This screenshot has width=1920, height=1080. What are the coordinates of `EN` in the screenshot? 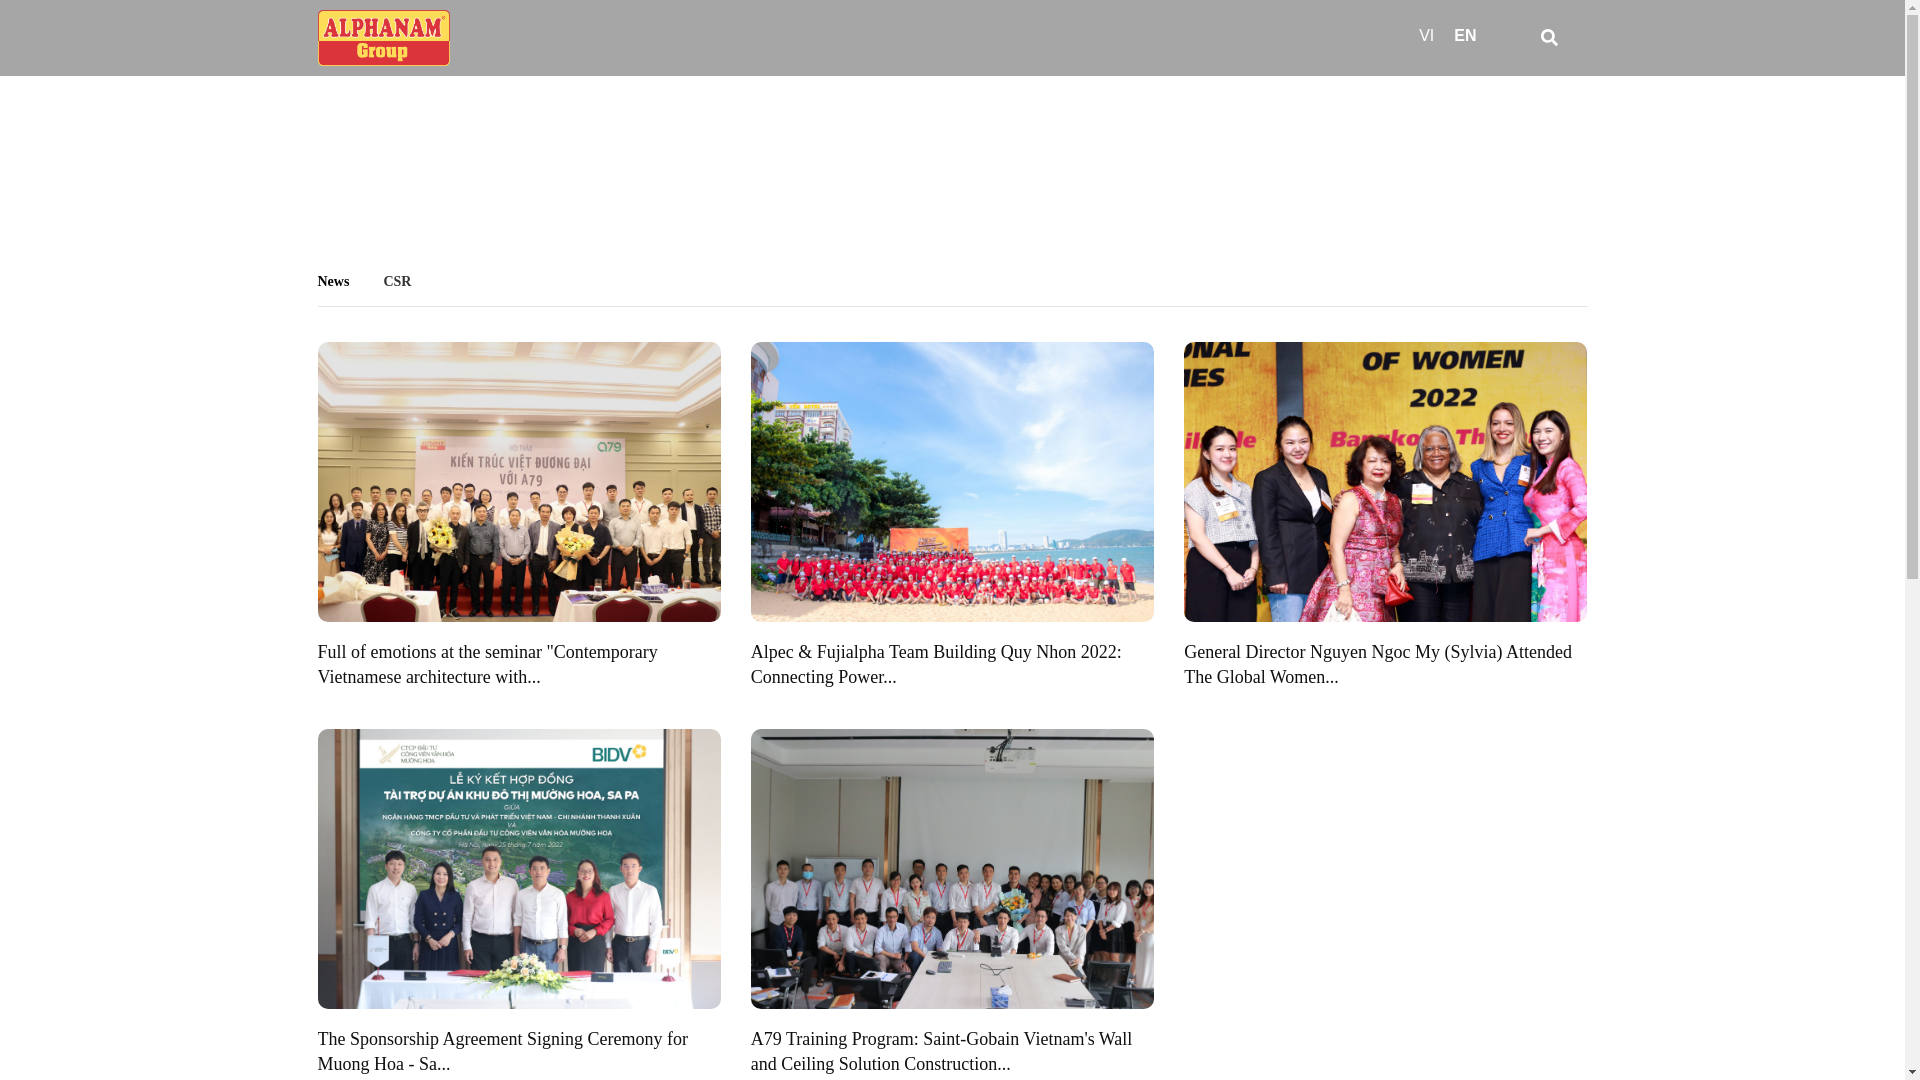 It's located at (1460, 35).